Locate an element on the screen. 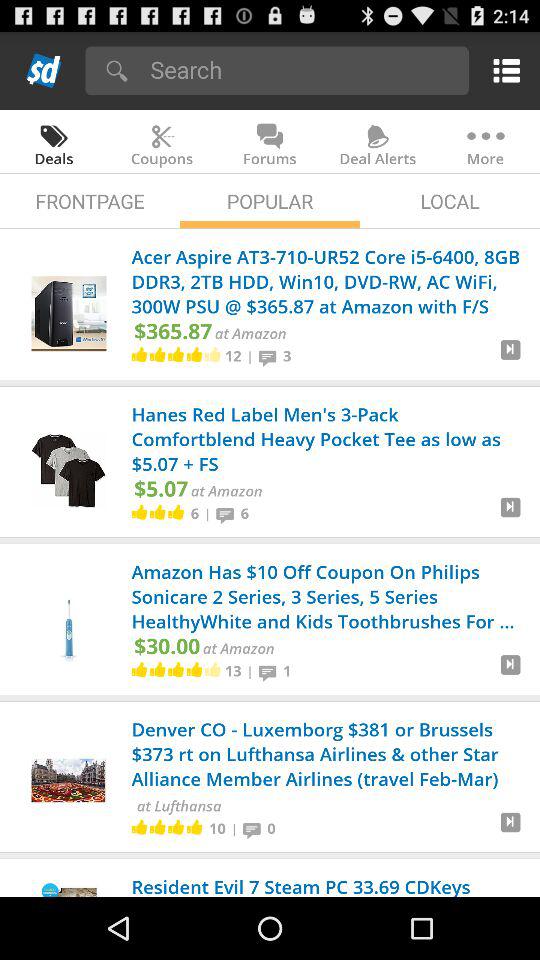  open the item below the at amazon is located at coordinates (232, 670).